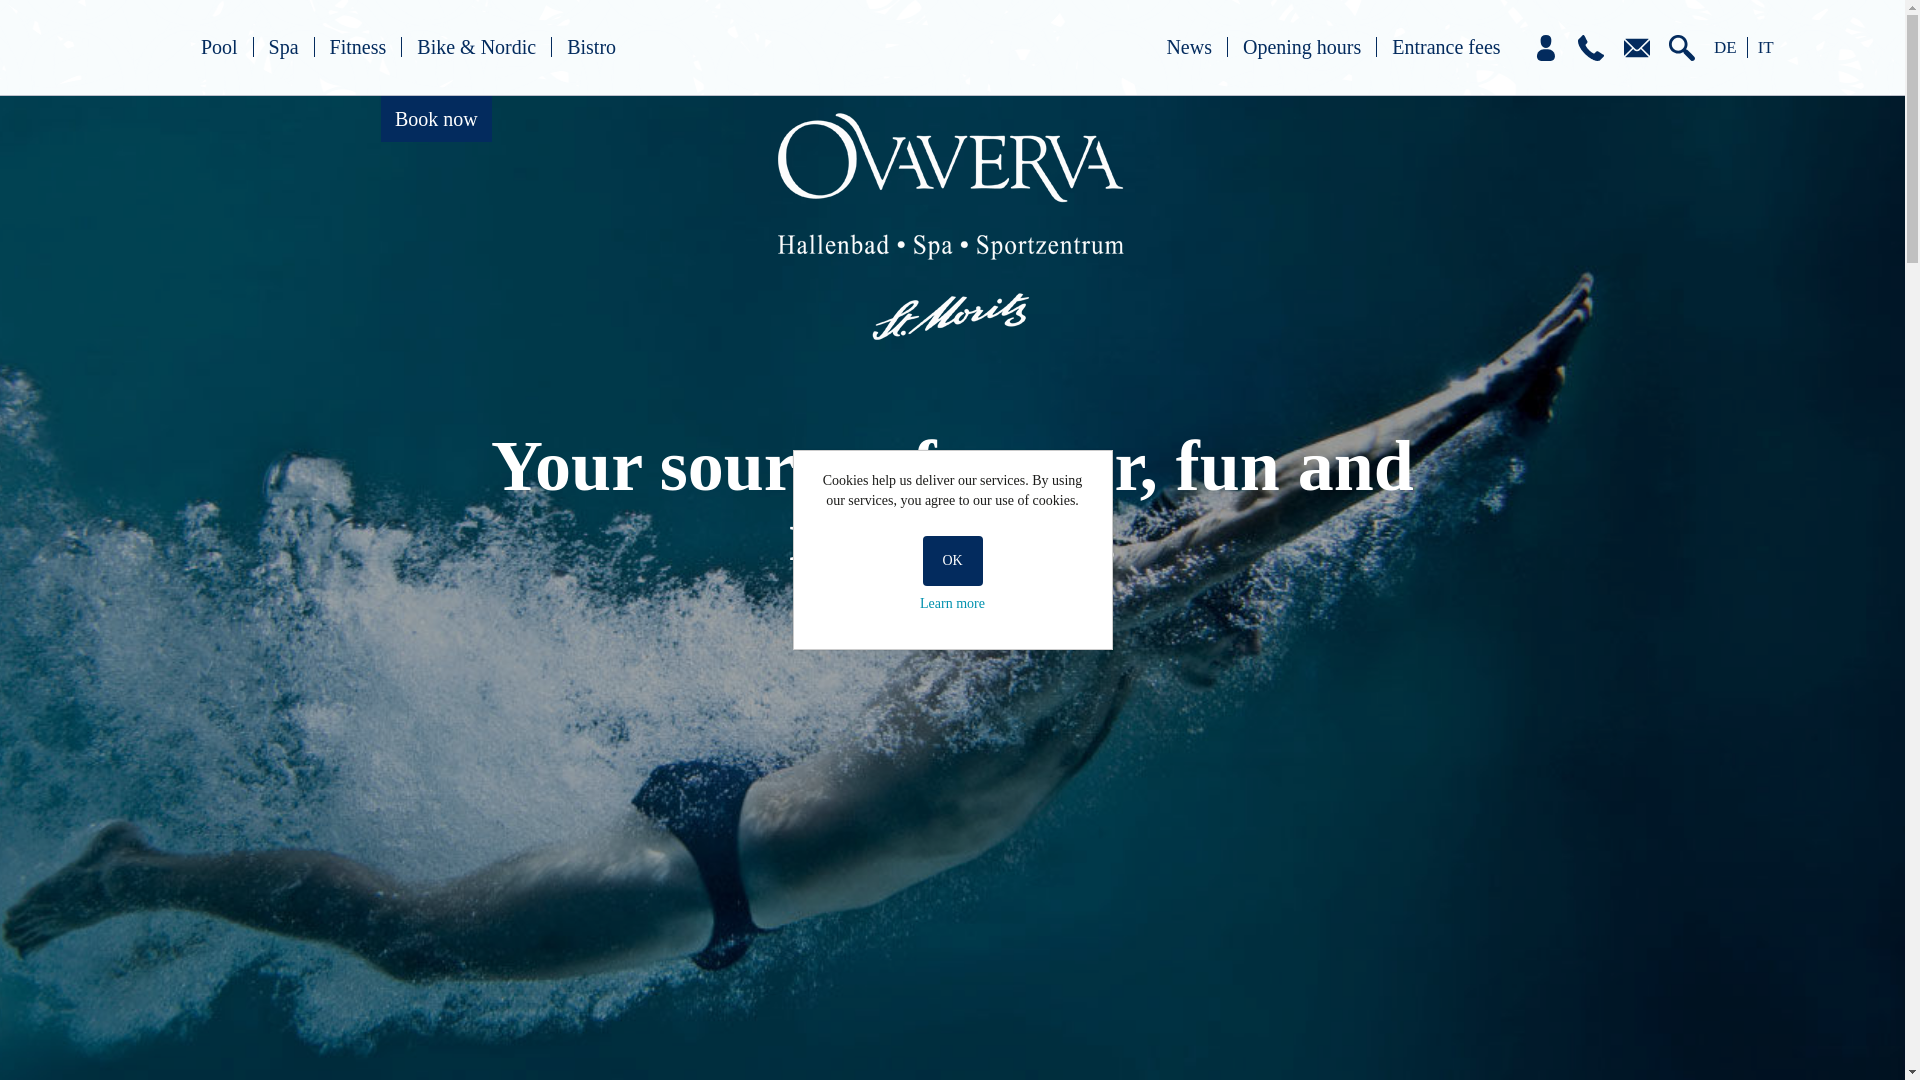 Image resolution: width=1920 pixels, height=1080 pixels. What do you see at coordinates (358, 46) in the screenshot?
I see `Fitness` at bounding box center [358, 46].